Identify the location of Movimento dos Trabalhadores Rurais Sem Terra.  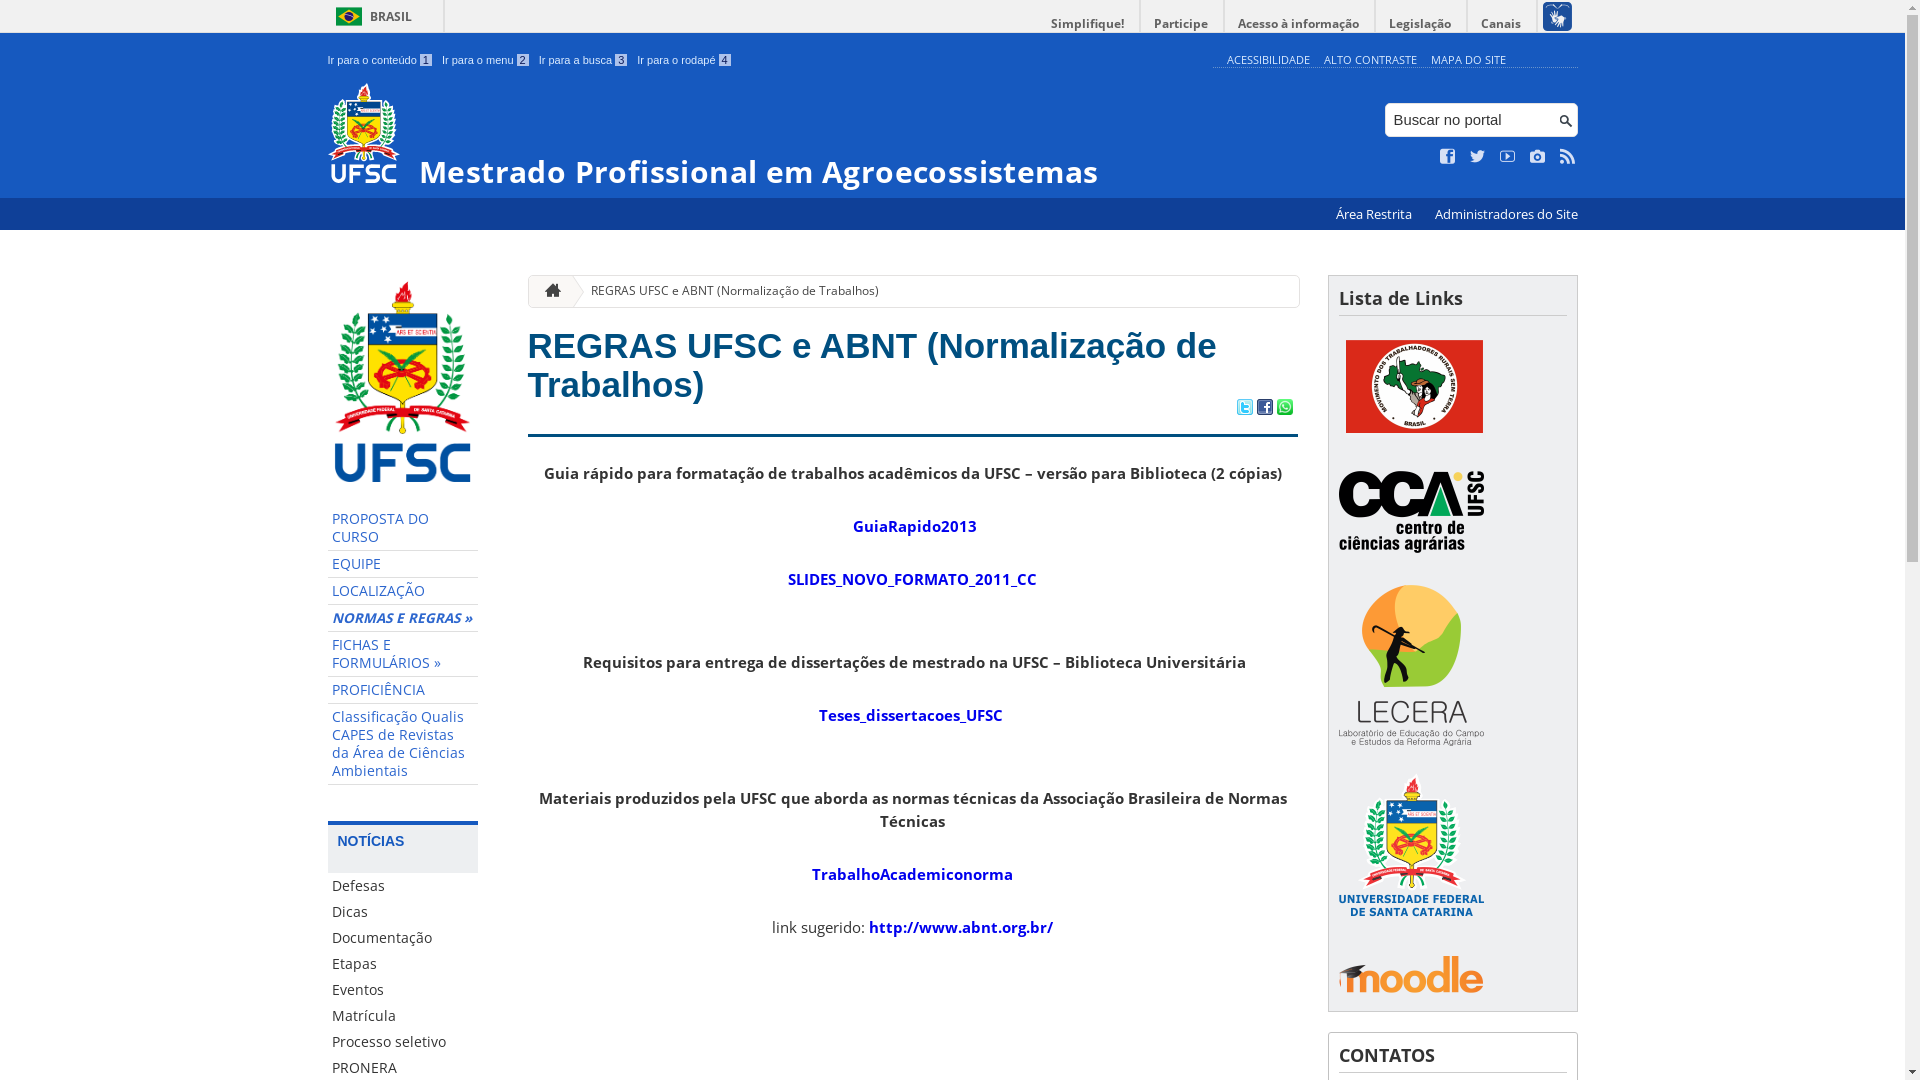
(1412, 388).